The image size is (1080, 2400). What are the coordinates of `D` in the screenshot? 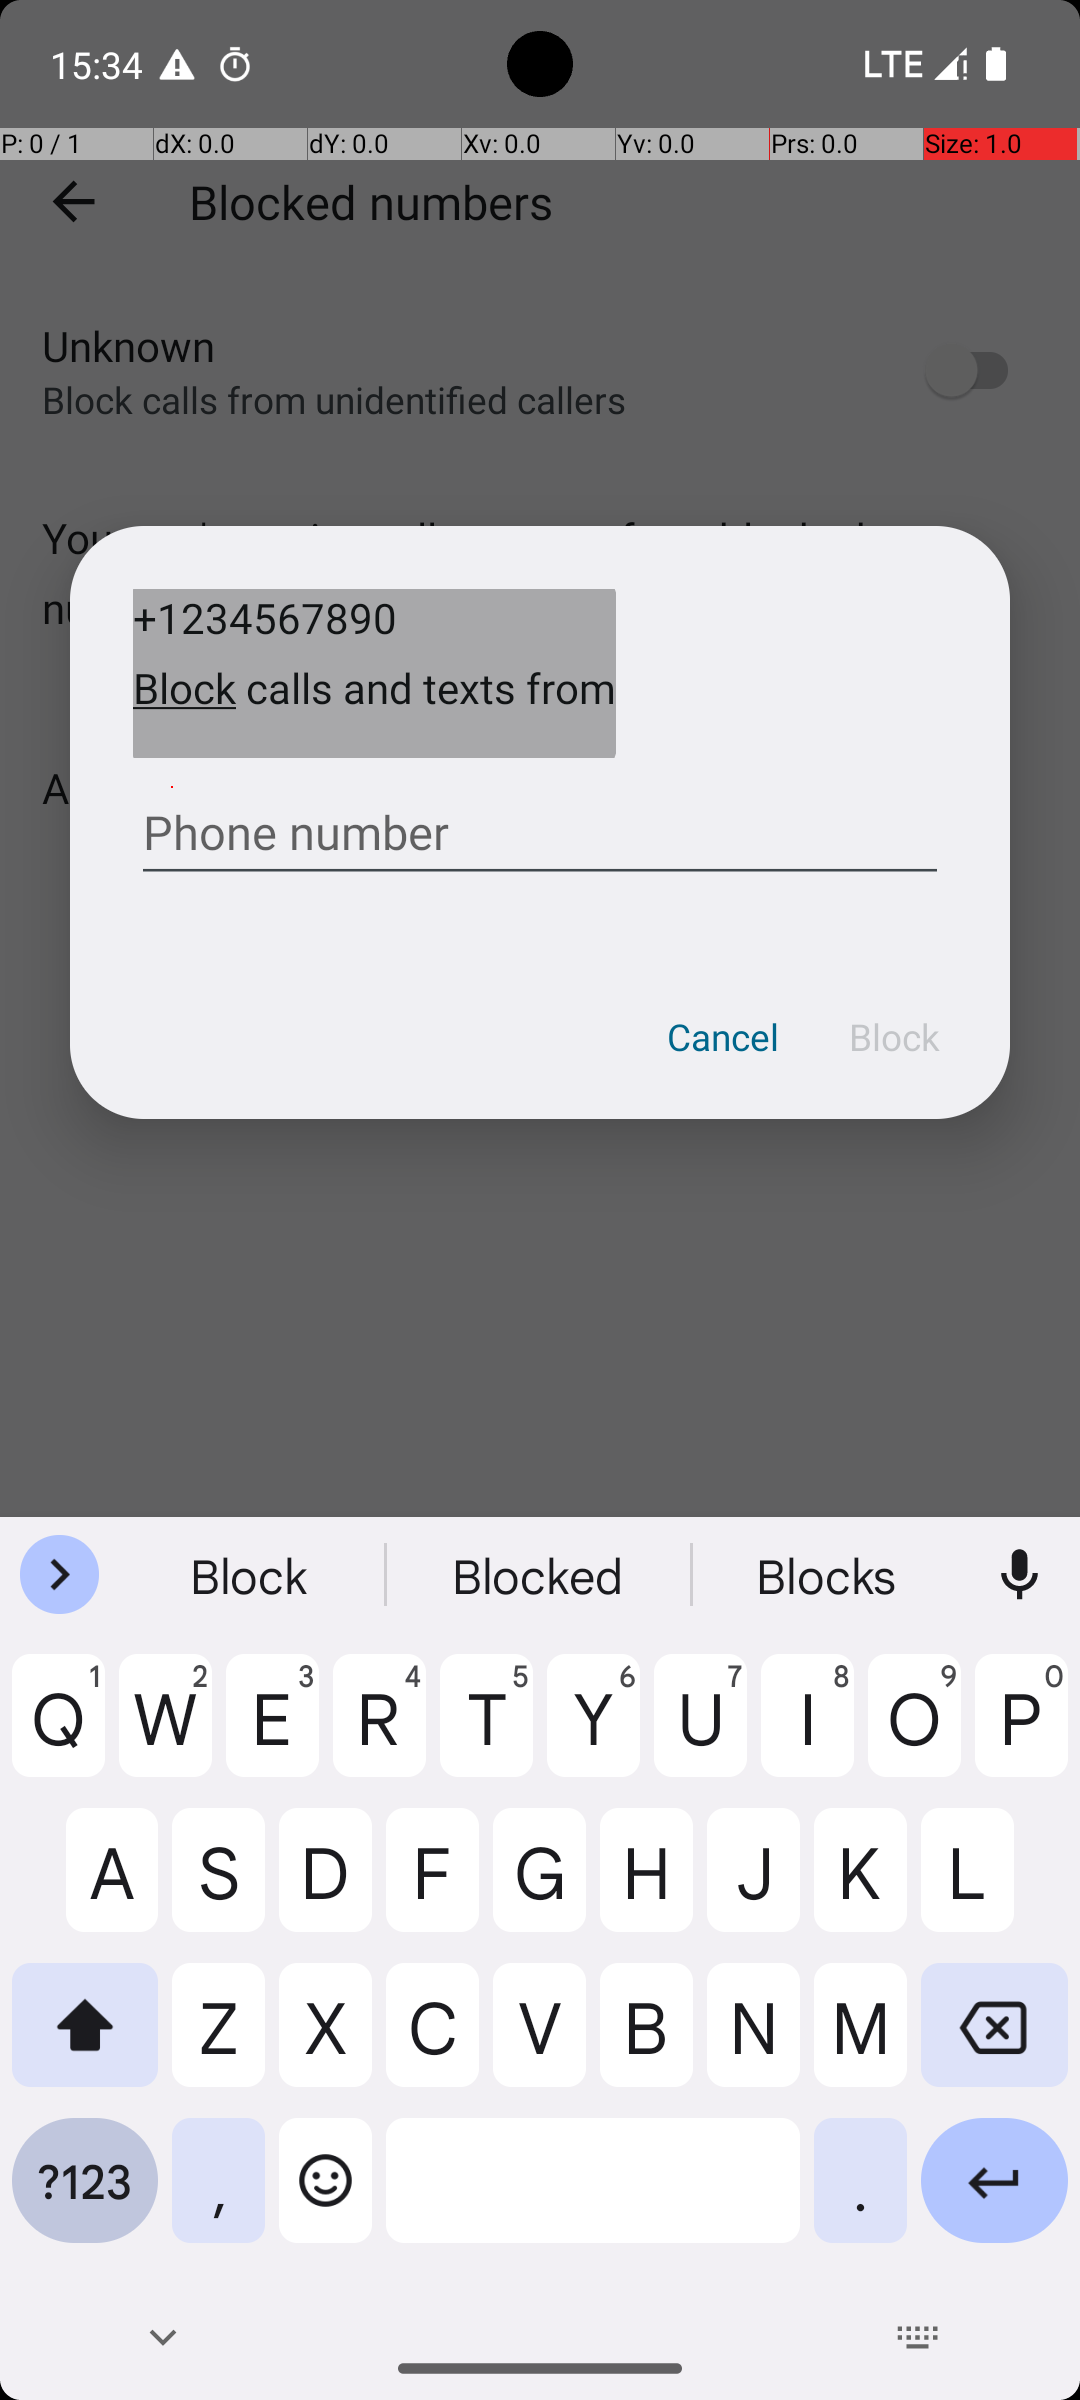 It's located at (326, 1886).